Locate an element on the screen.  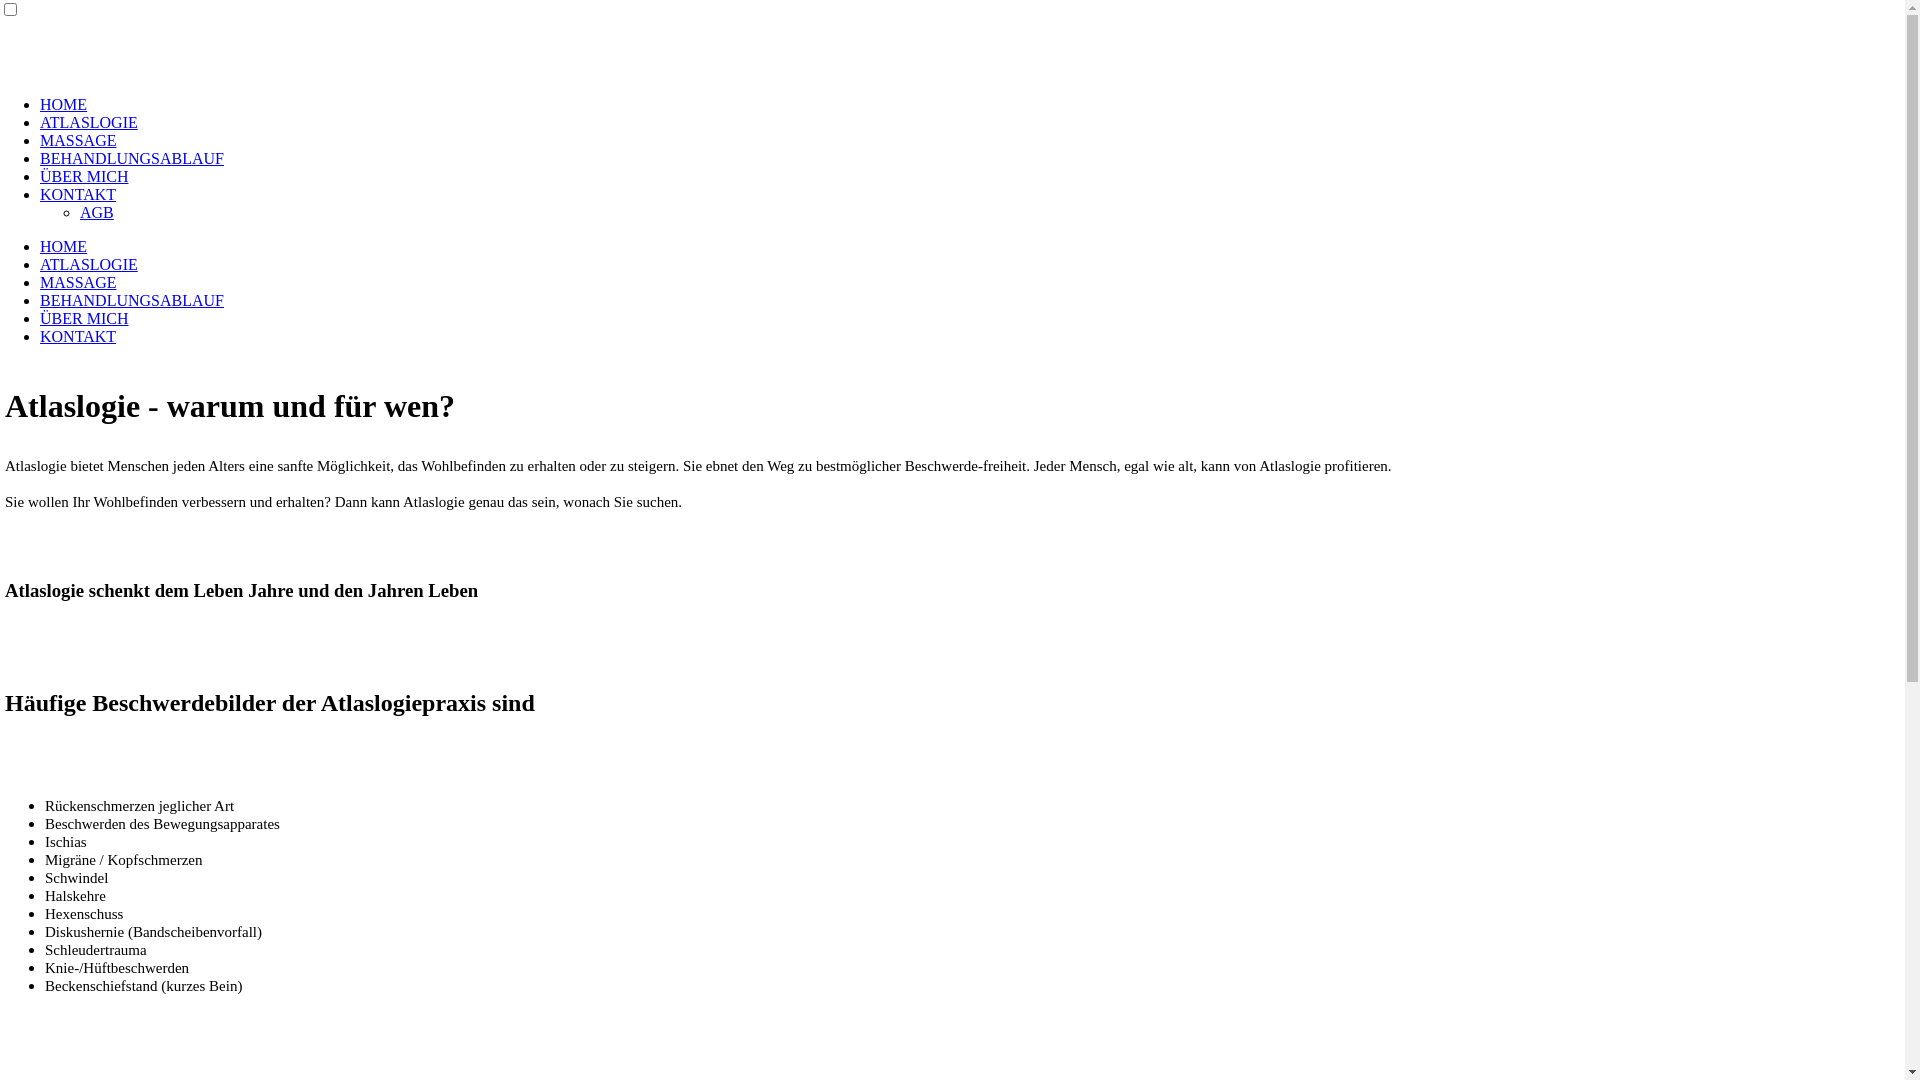
BEHANDLUNGSABLAUF is located at coordinates (132, 158).